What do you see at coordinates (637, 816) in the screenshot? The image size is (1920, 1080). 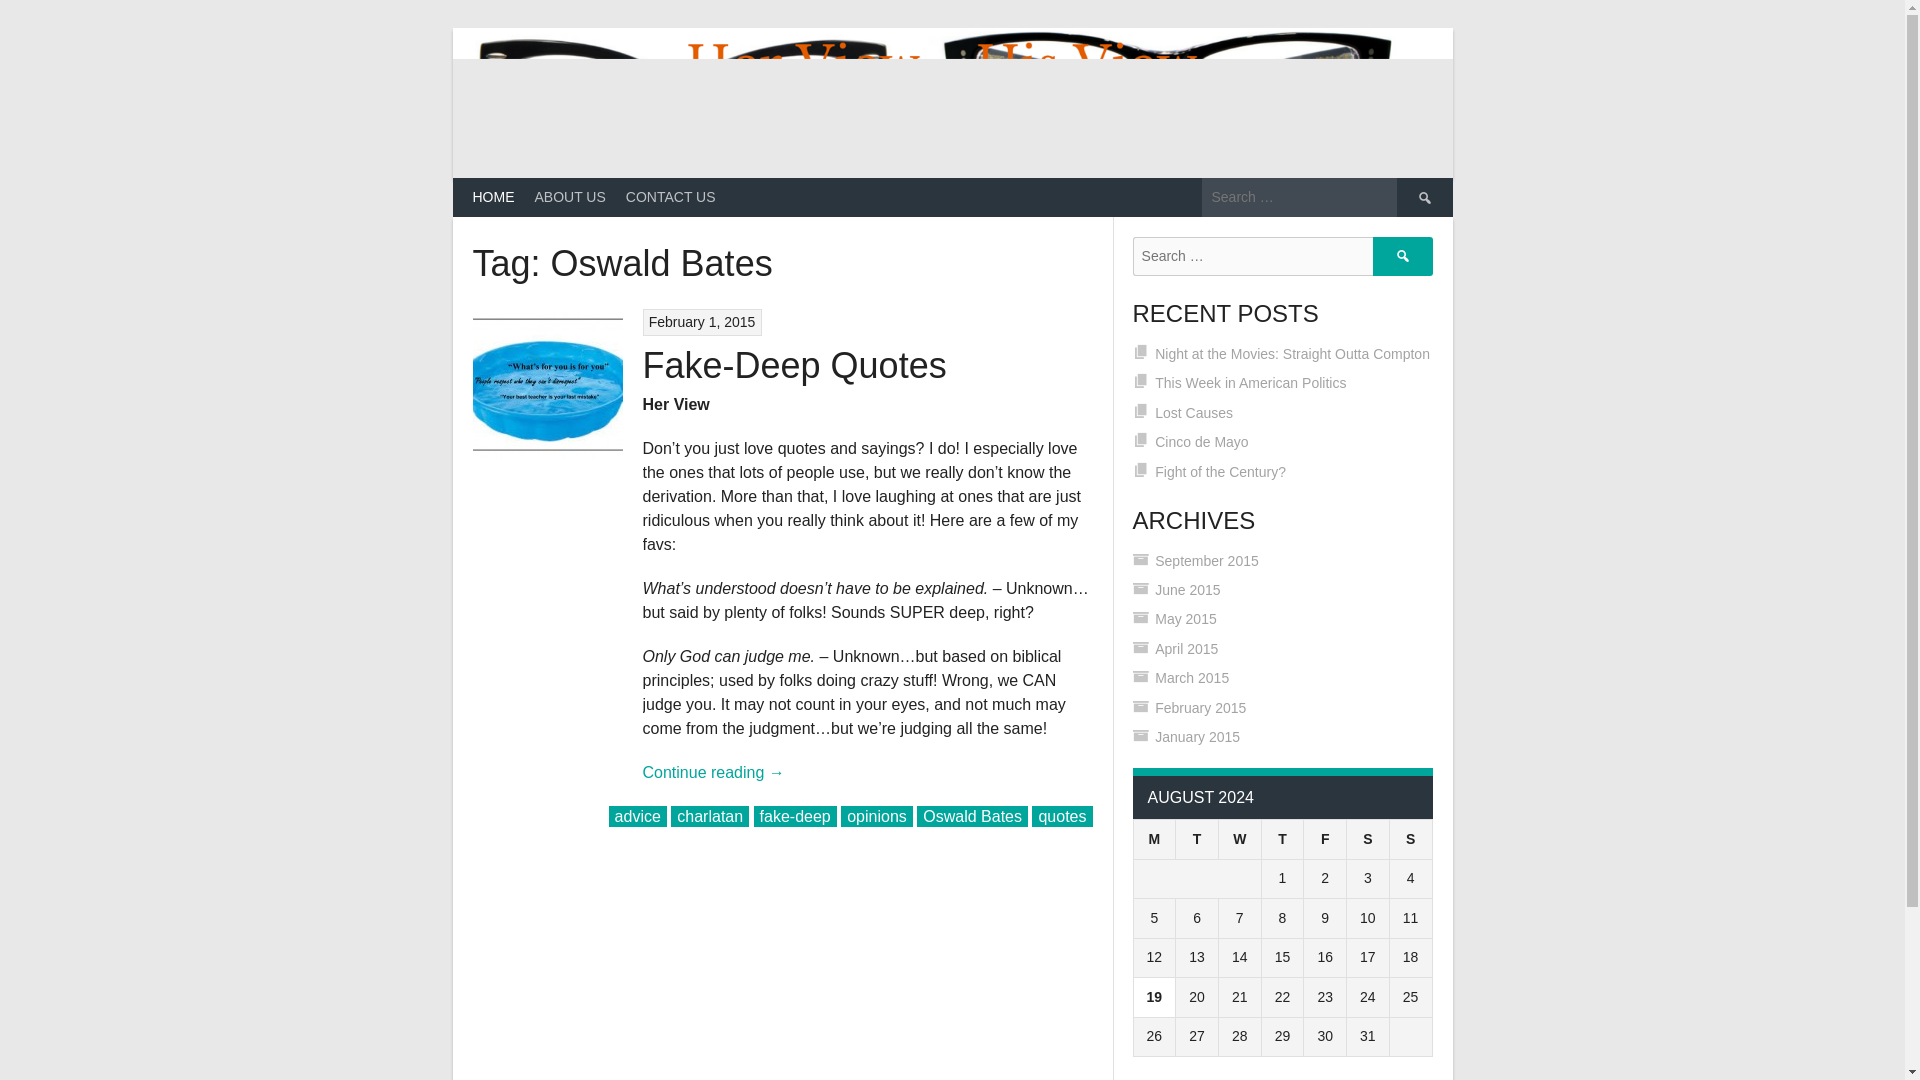 I see `advice` at bounding box center [637, 816].